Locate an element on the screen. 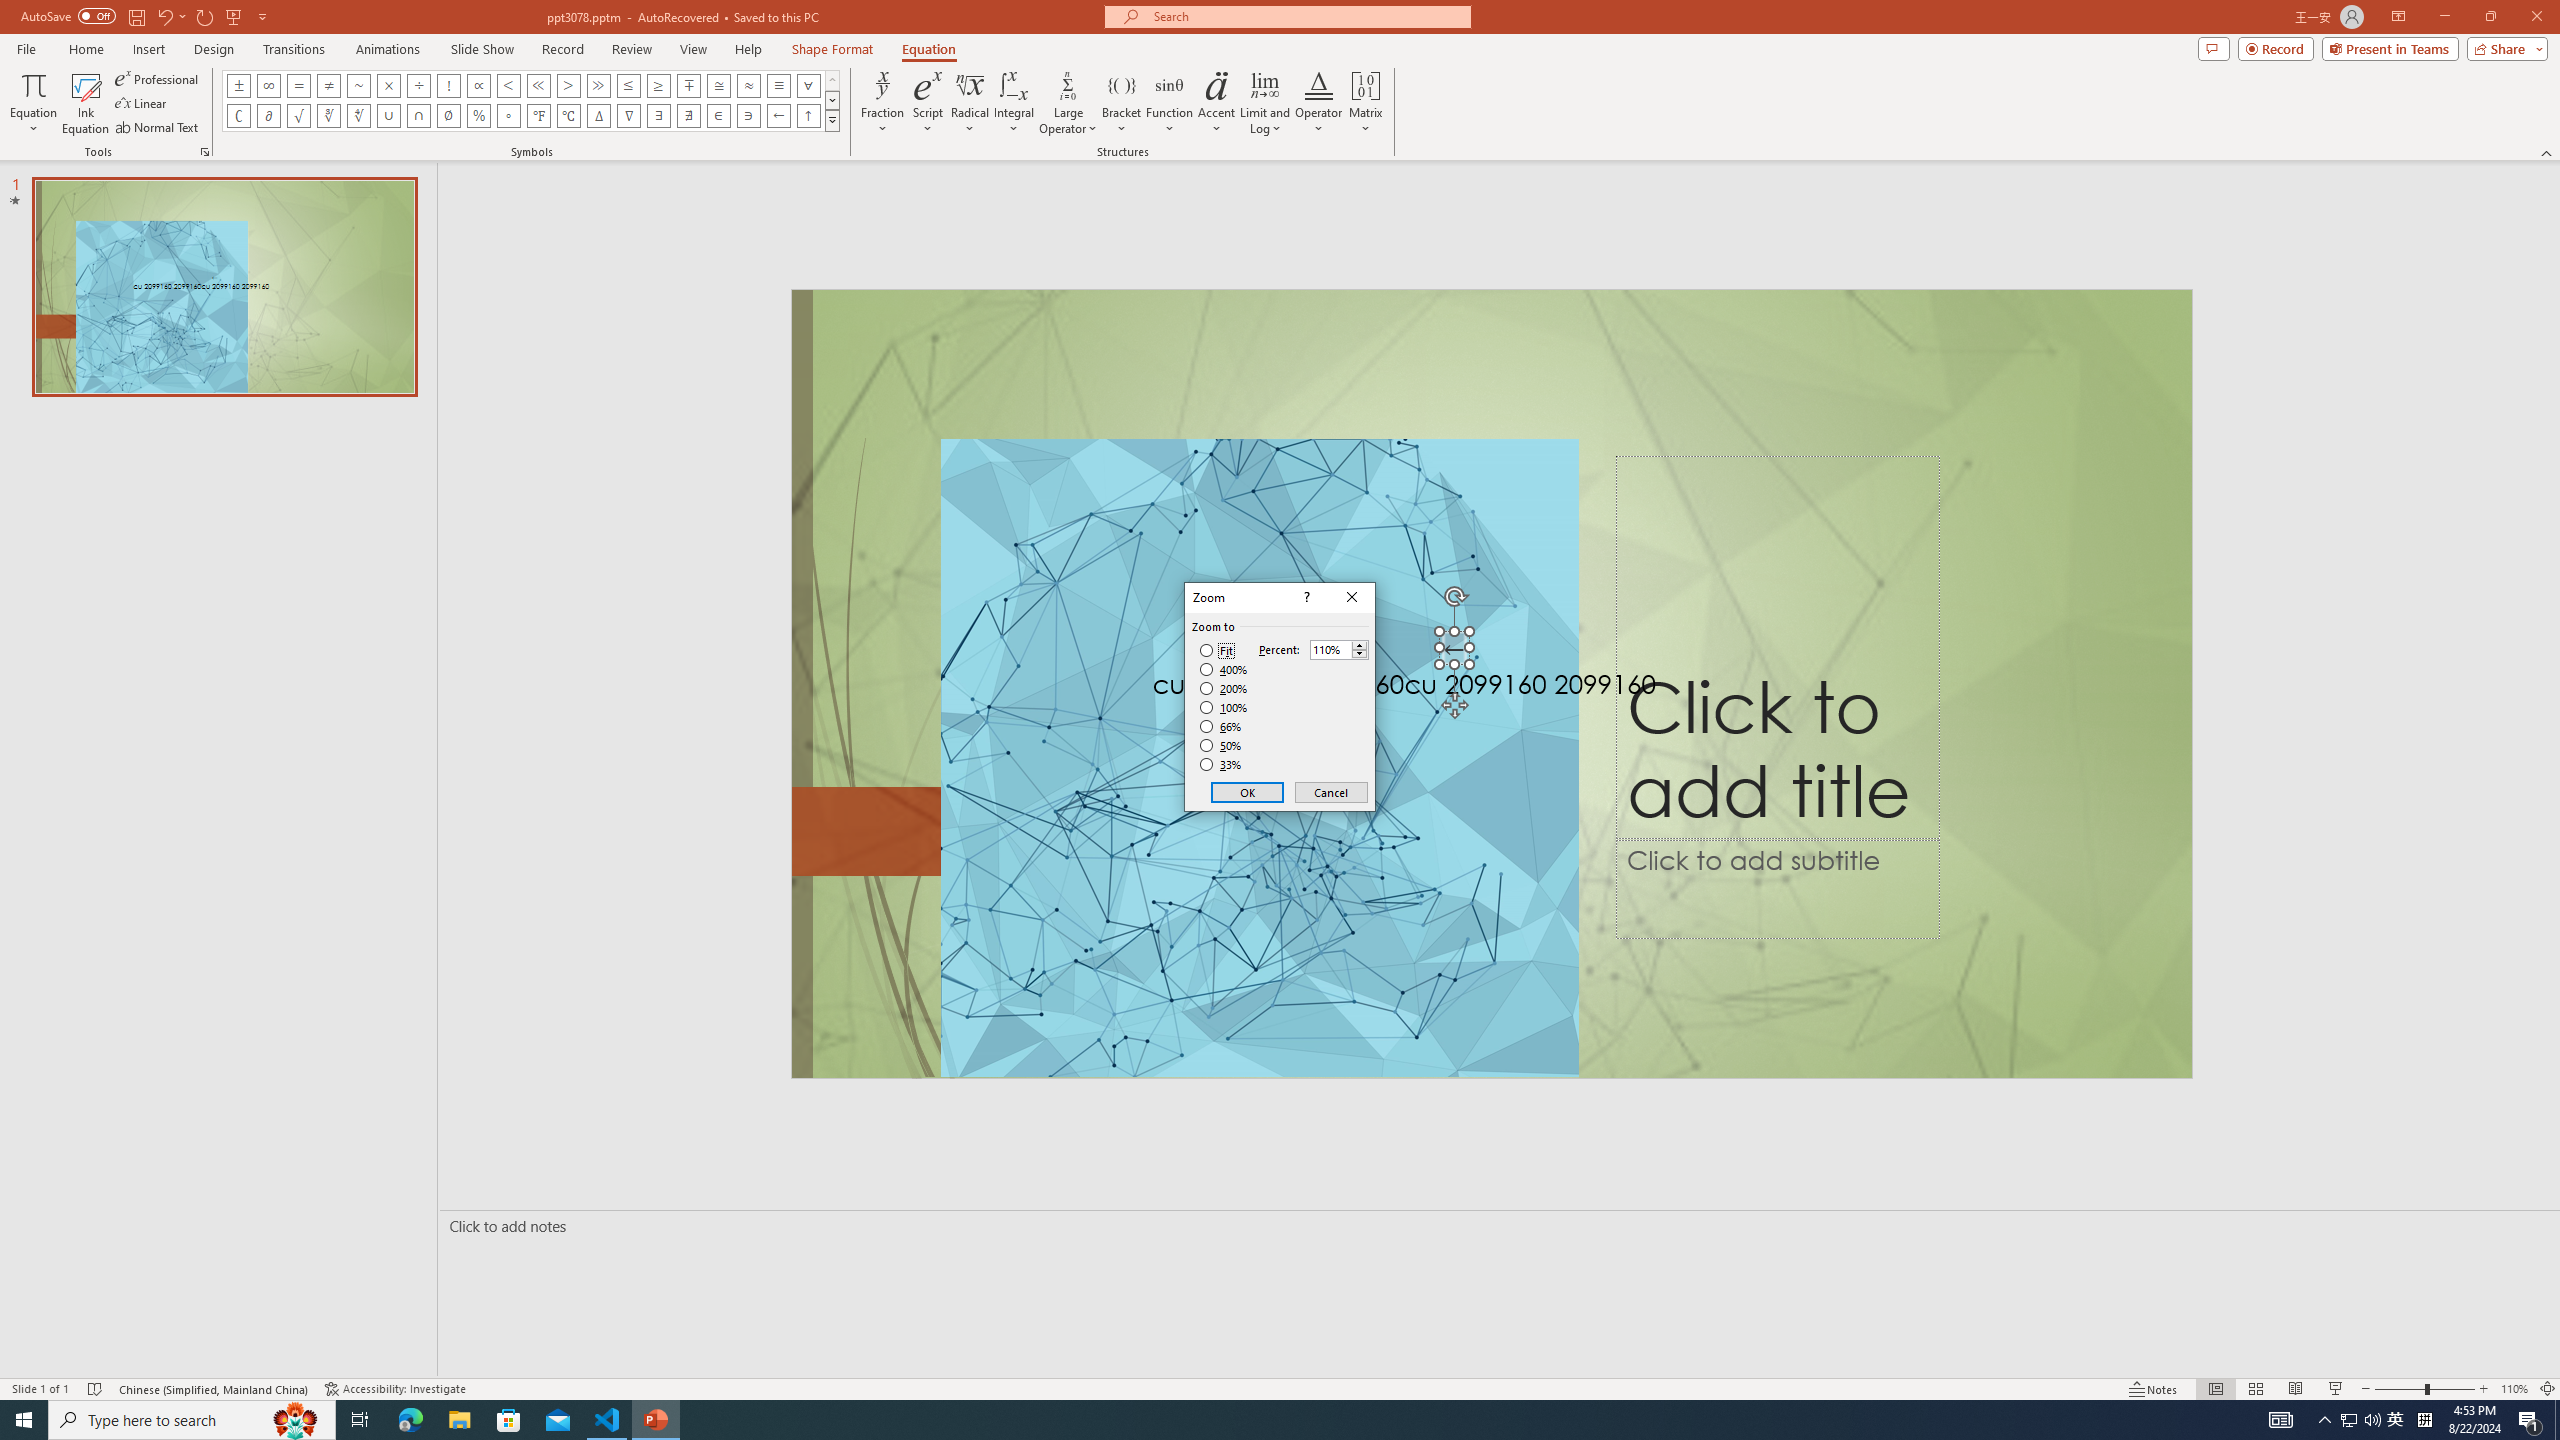  Radical is located at coordinates (971, 103).